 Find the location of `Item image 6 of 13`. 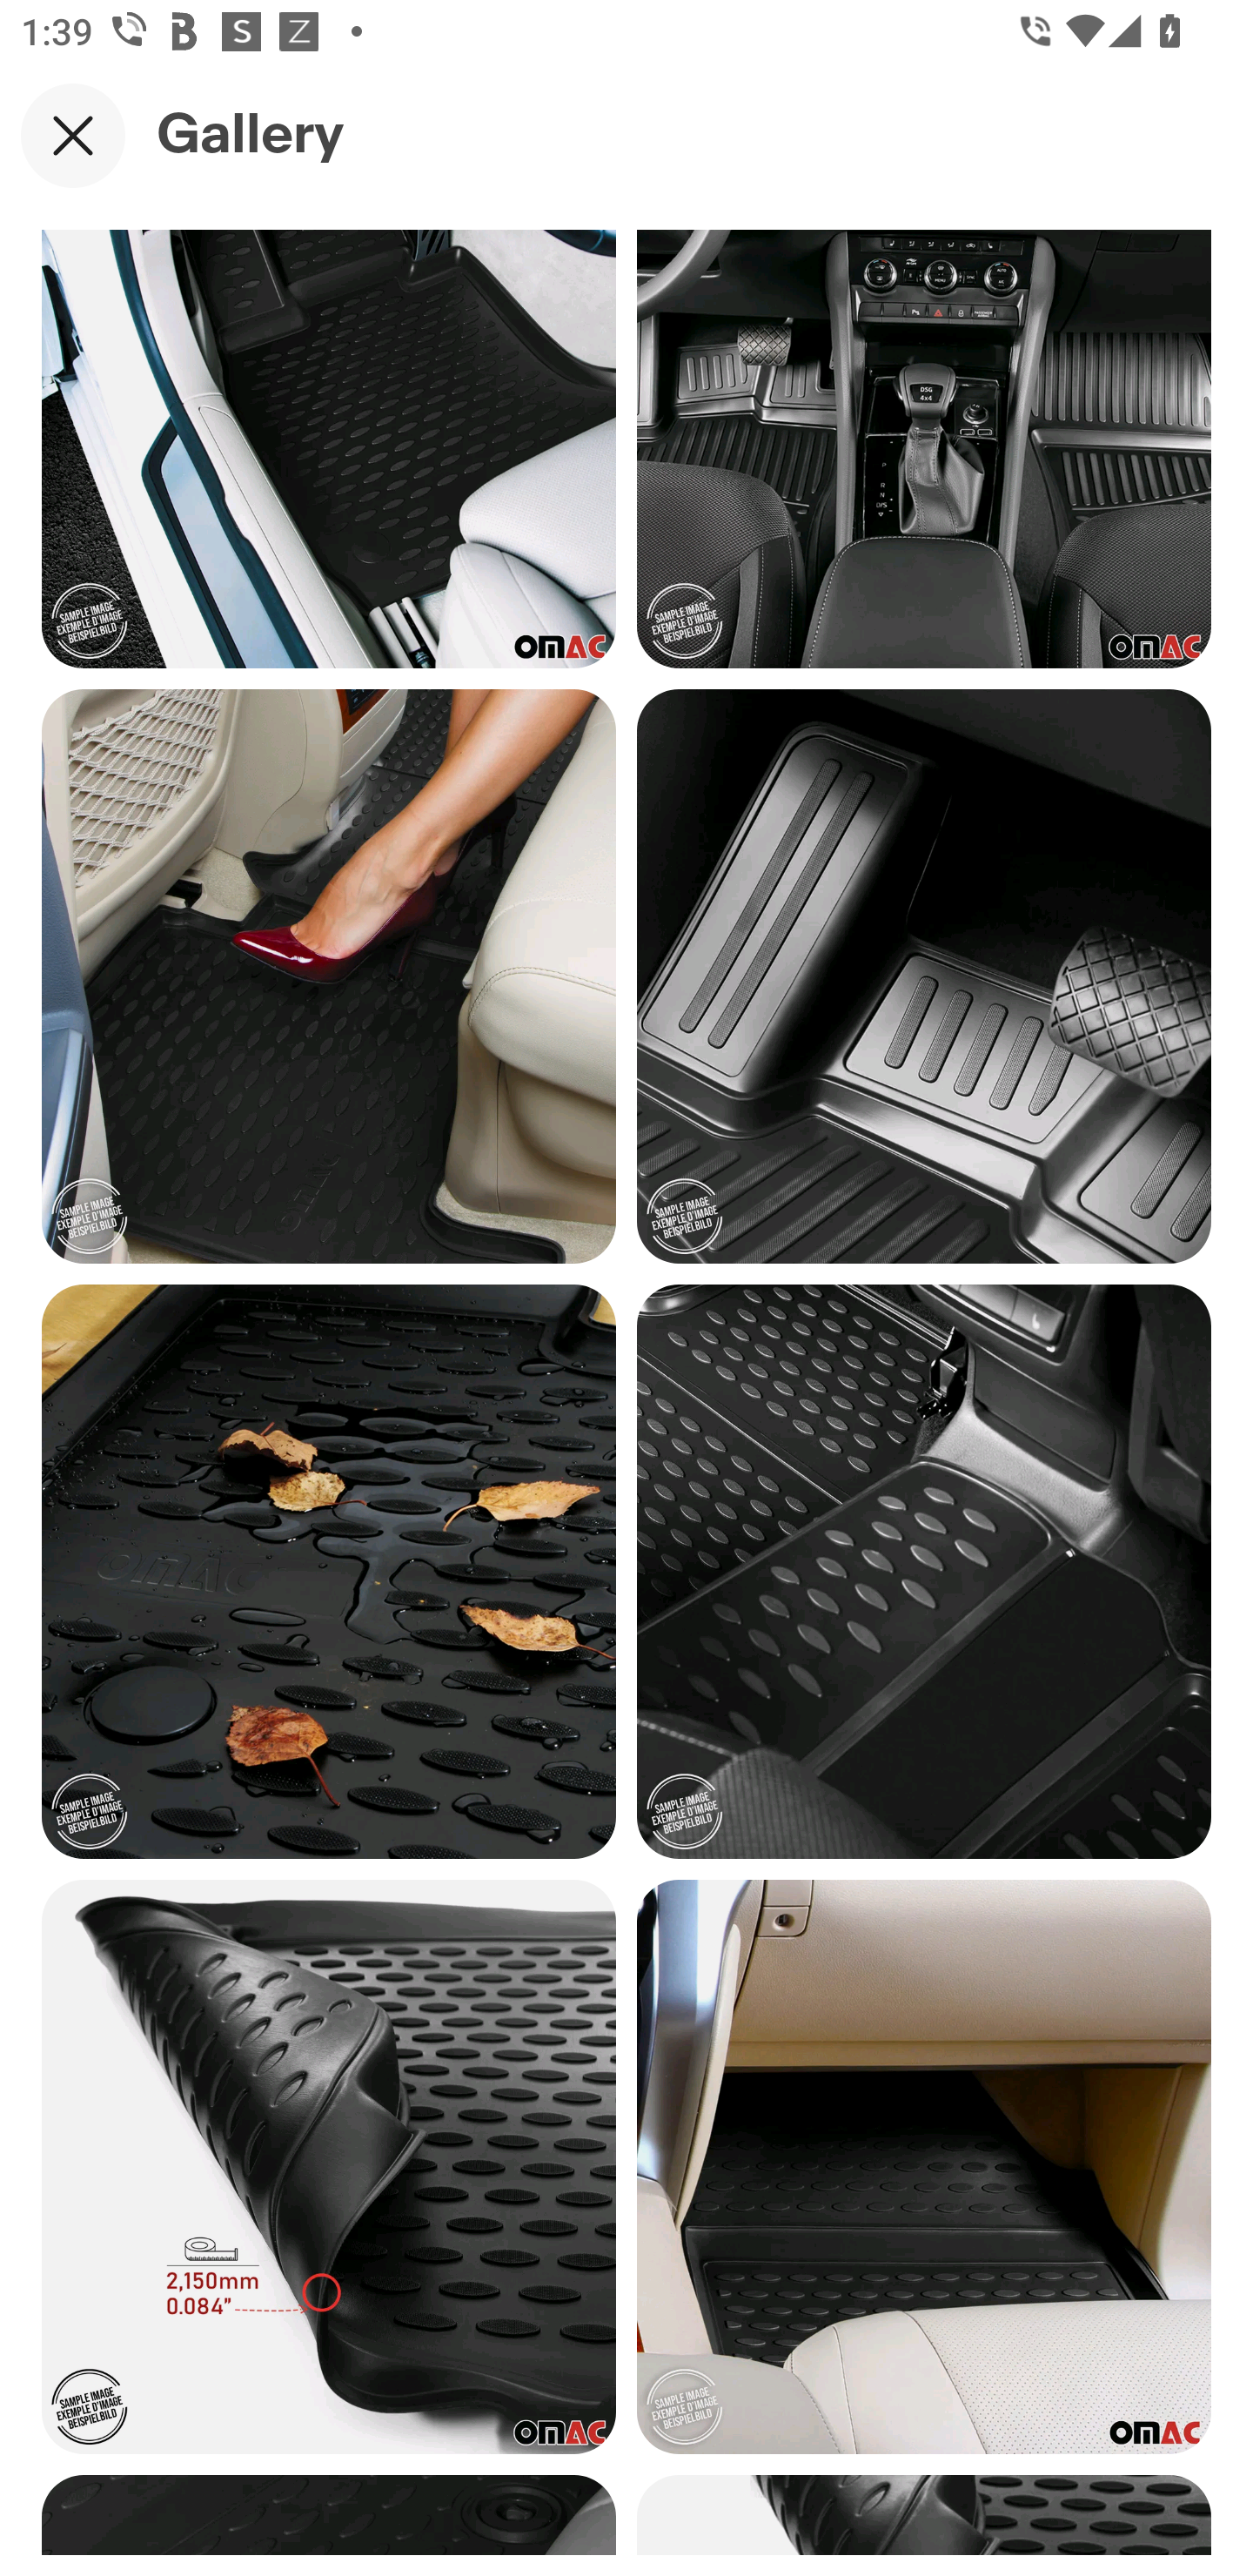

Item image 6 of 13 is located at coordinates (924, 977).